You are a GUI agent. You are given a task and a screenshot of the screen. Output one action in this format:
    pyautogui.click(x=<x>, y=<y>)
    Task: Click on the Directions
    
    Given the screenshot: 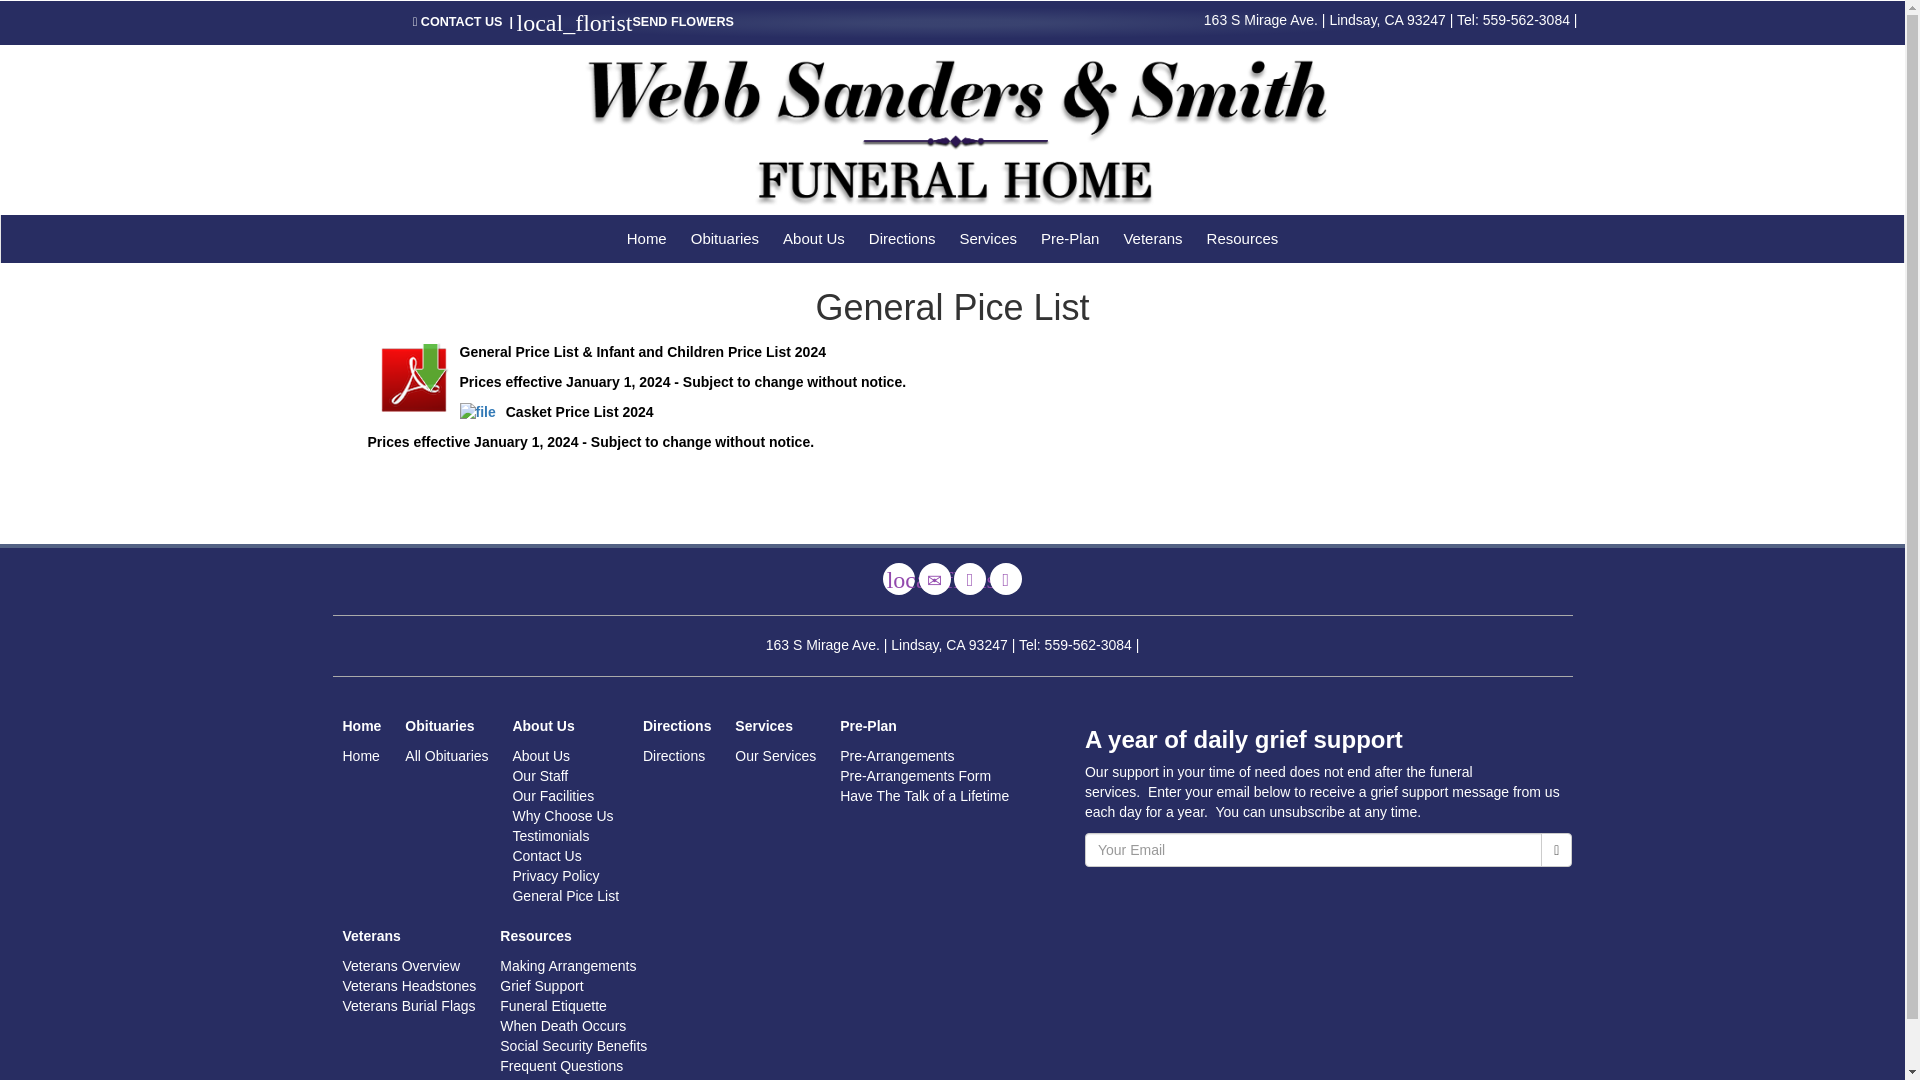 What is the action you would take?
    pyautogui.click(x=902, y=238)
    